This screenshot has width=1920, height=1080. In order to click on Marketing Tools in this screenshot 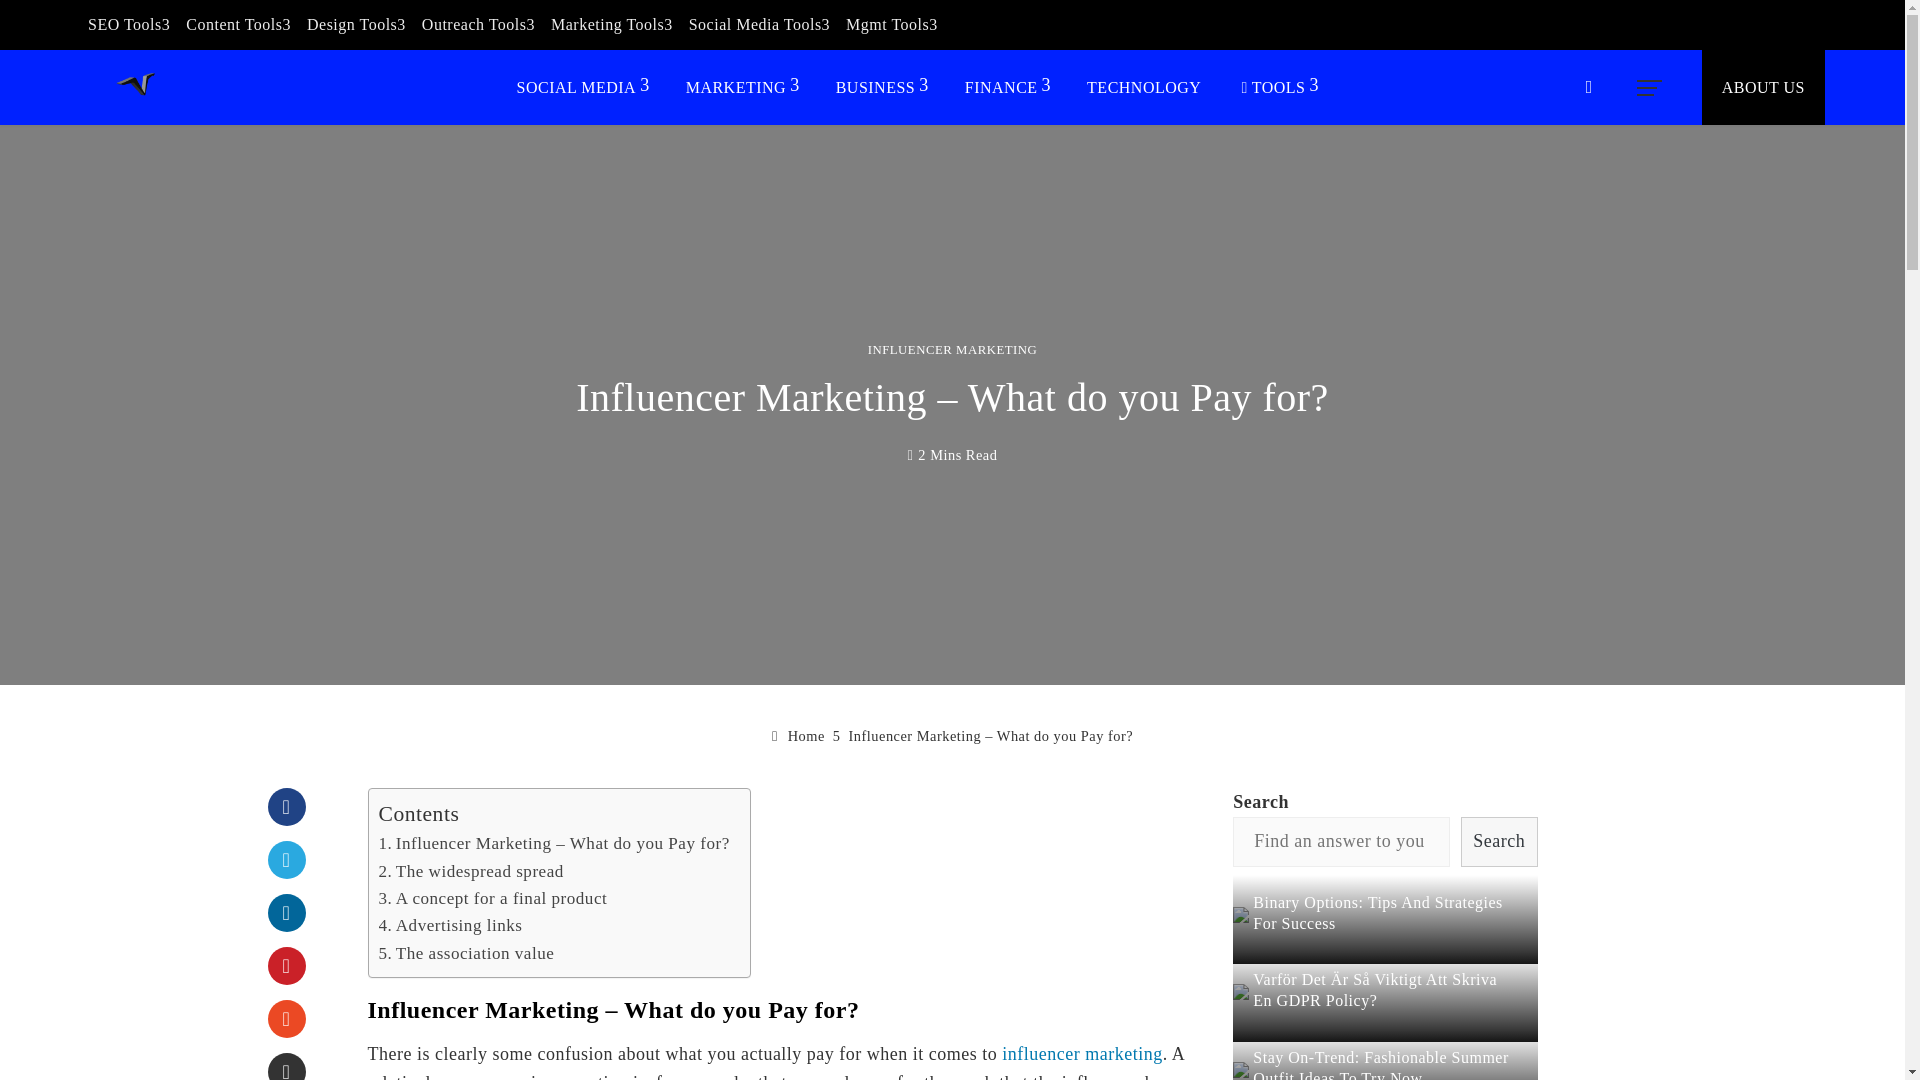, I will do `click(612, 24)`.